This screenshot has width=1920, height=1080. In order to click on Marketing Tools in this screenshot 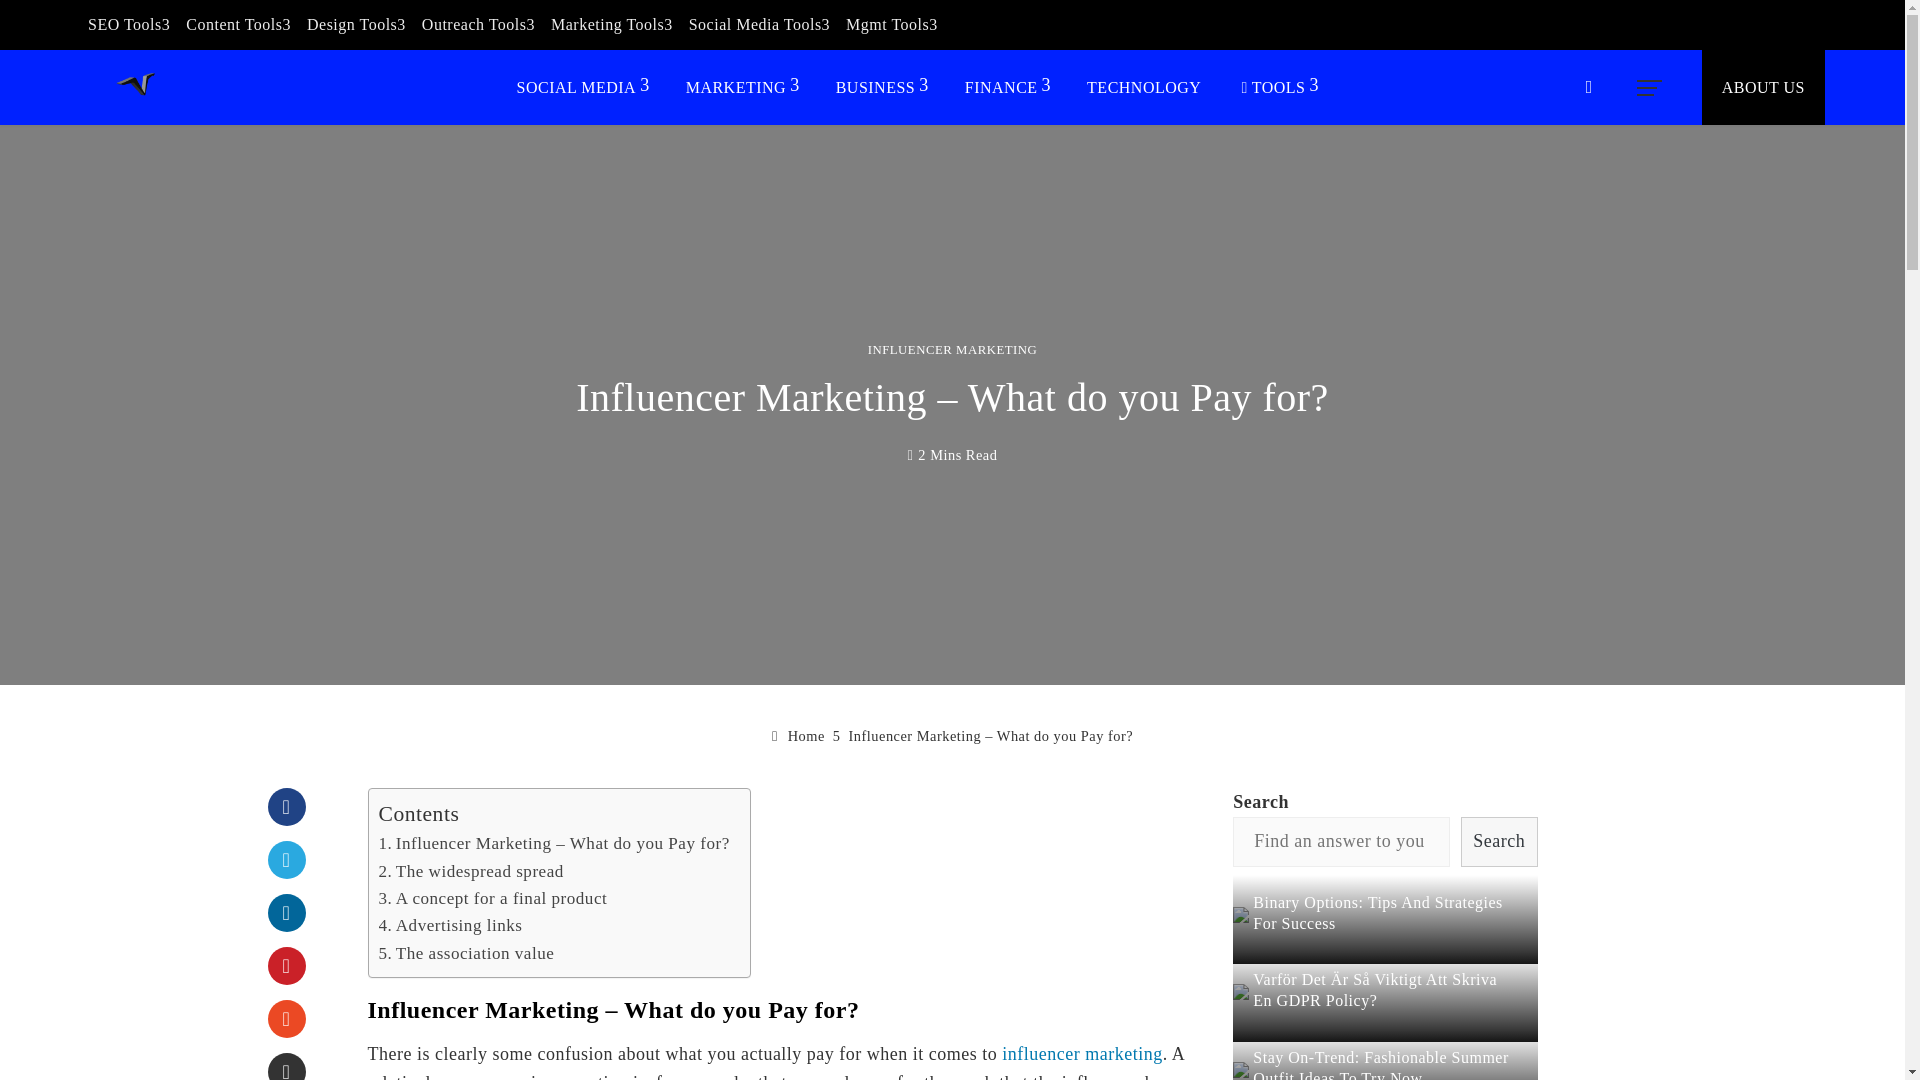, I will do `click(612, 24)`.